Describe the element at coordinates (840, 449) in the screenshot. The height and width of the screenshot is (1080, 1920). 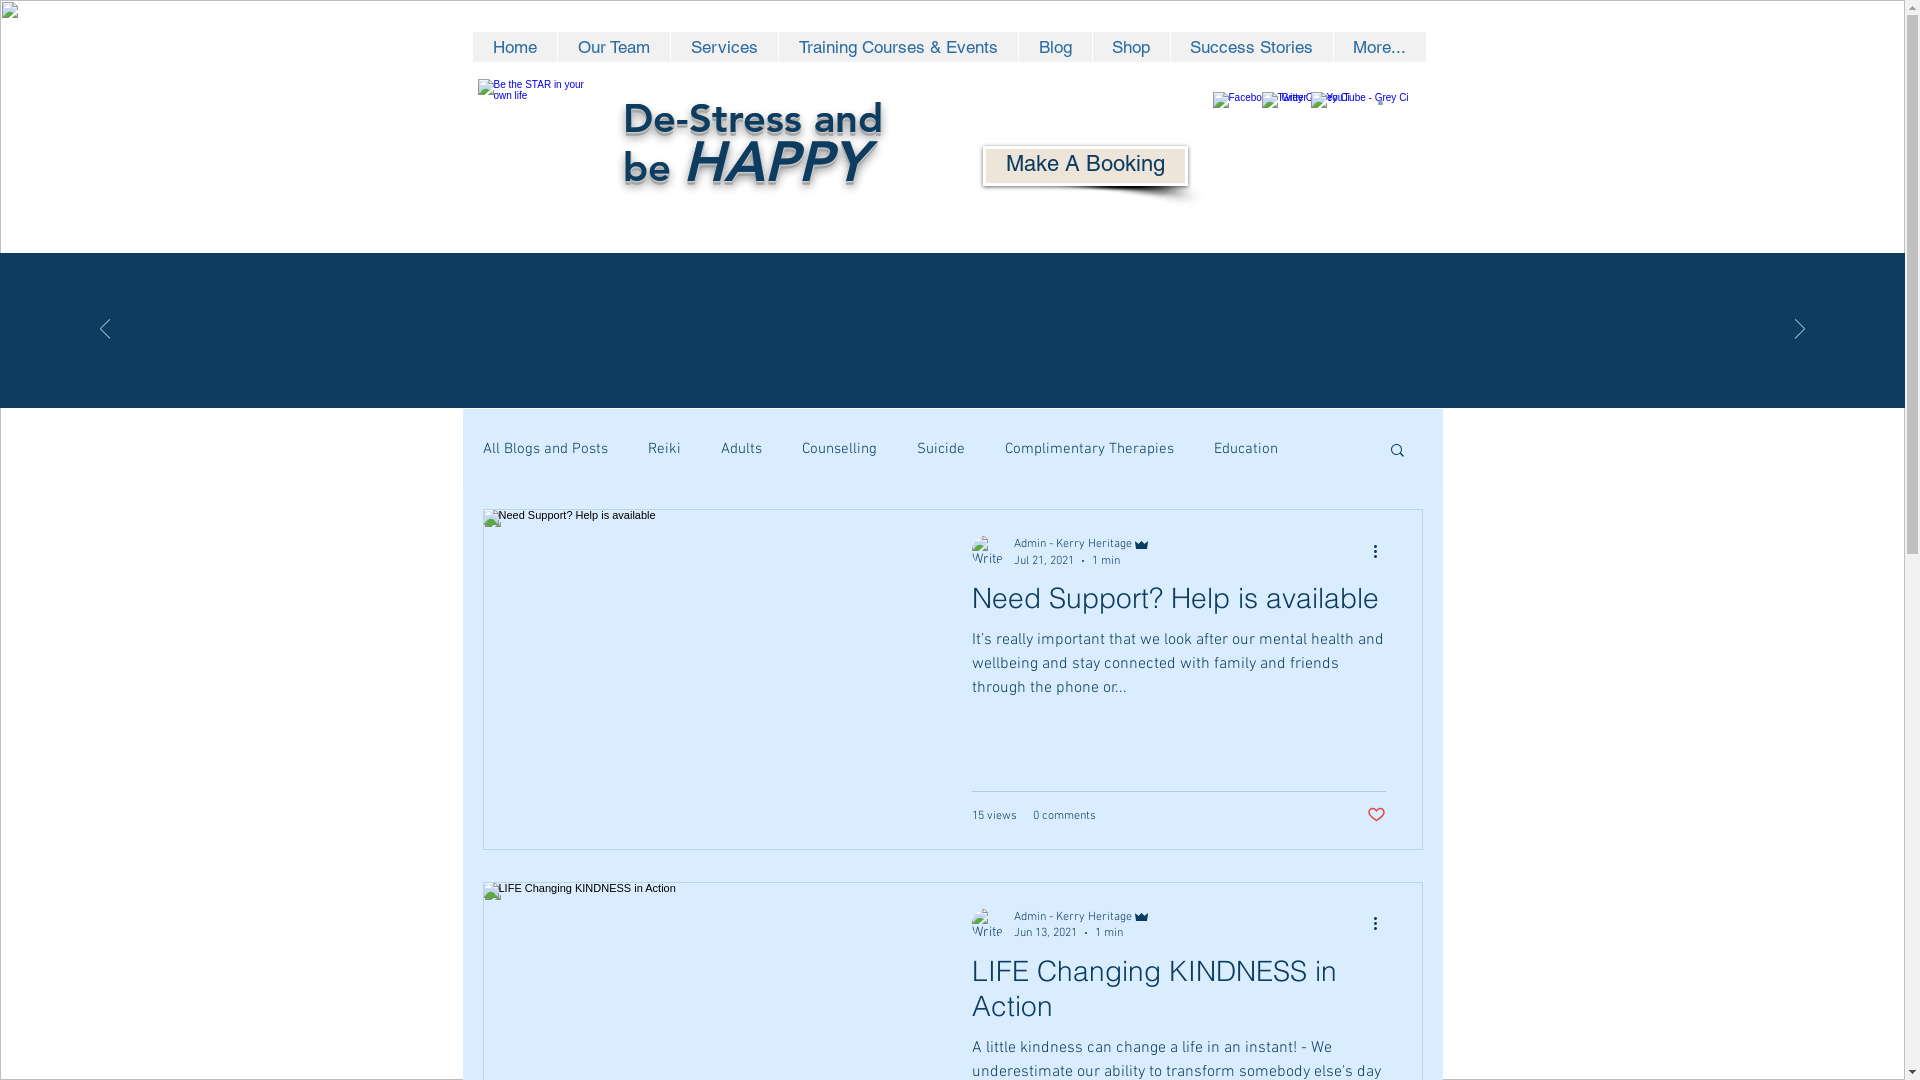
I see `Counselling` at that location.